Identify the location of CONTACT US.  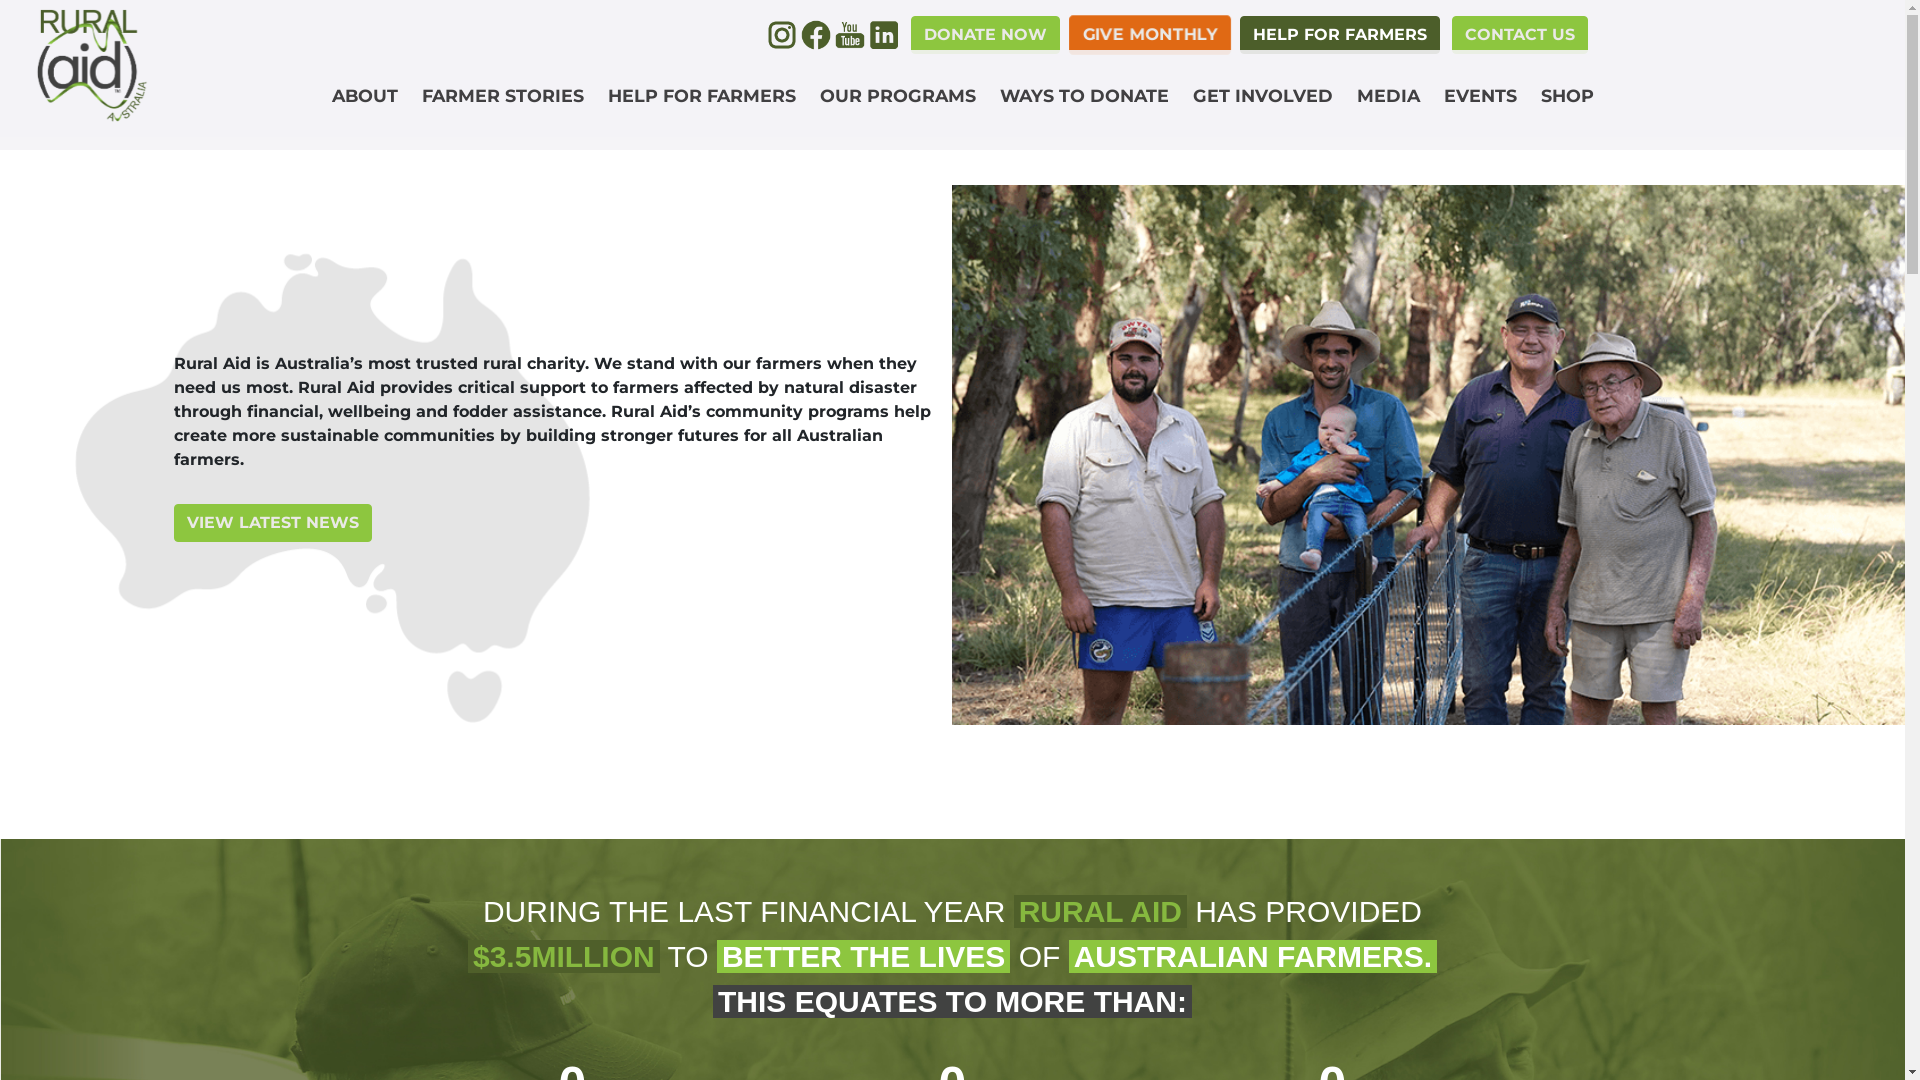
(1520, 35).